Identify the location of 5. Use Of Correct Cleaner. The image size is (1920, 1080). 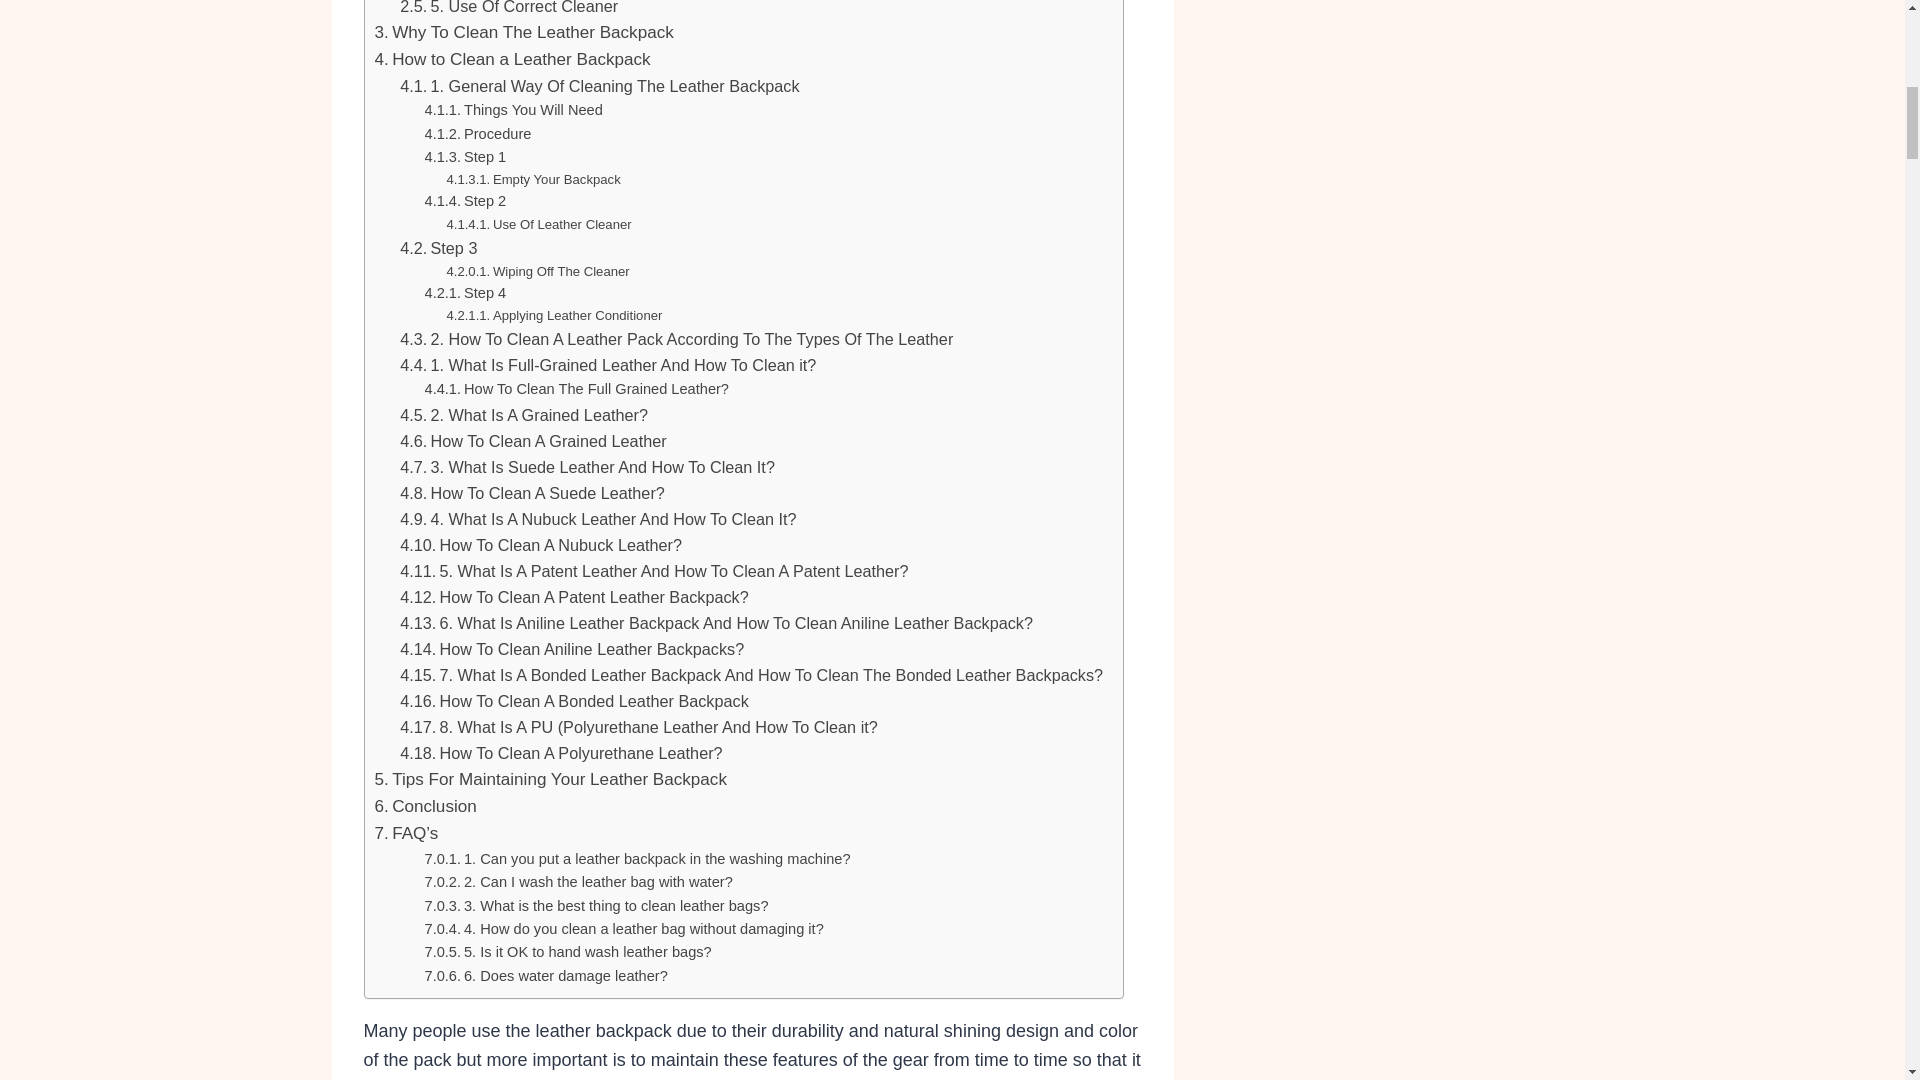
(508, 10).